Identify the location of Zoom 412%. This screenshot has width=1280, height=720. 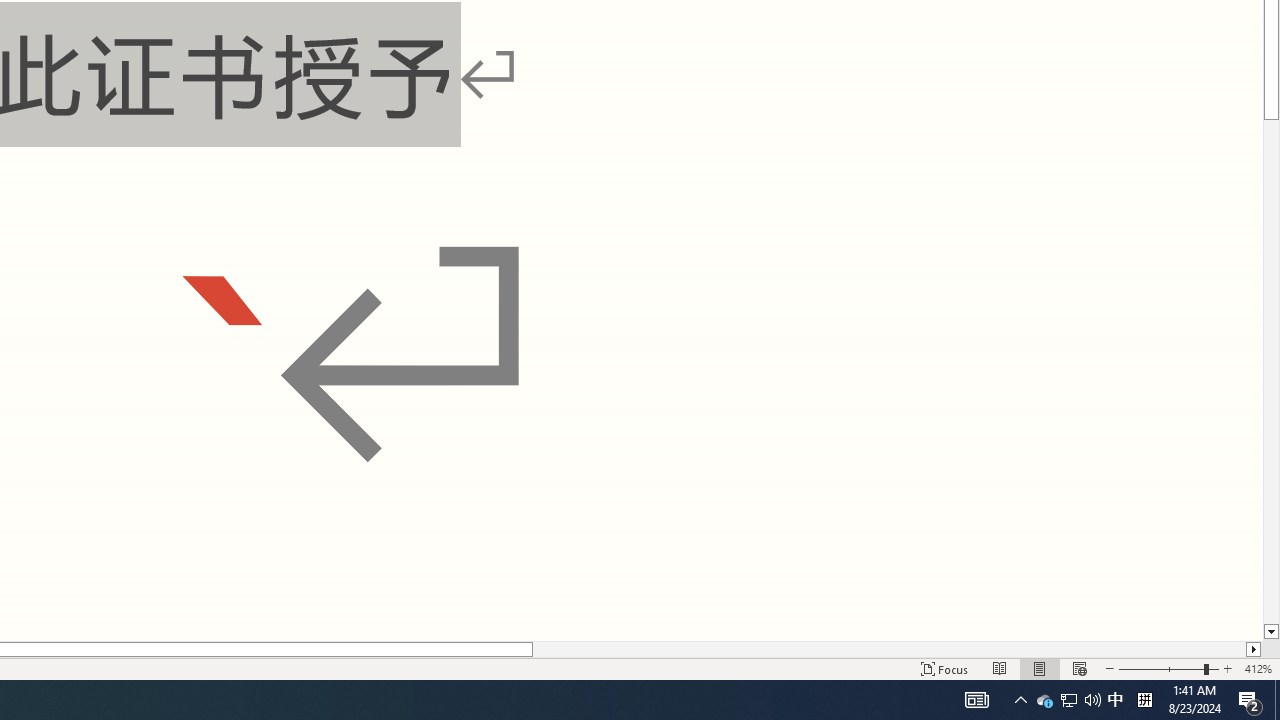
(1258, 668).